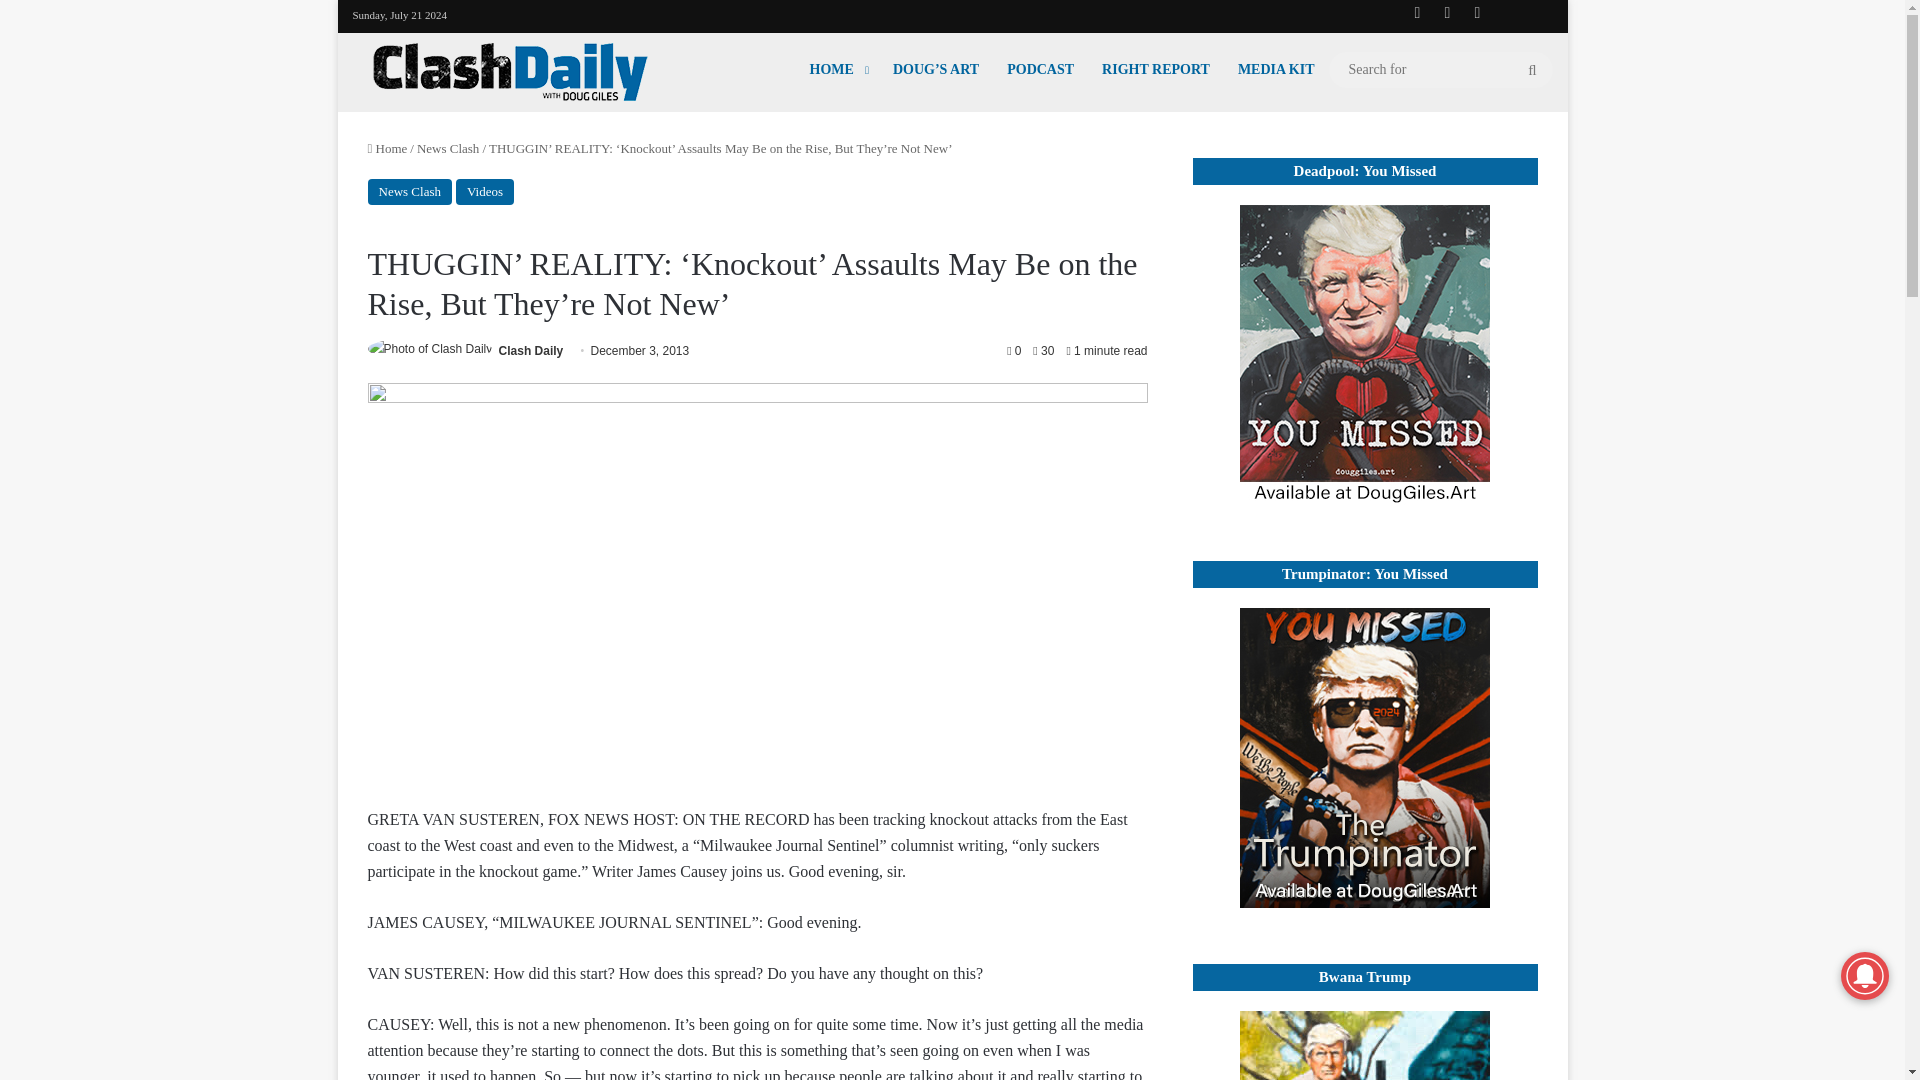 The width and height of the screenshot is (1920, 1080). What do you see at coordinates (1446, 12) in the screenshot?
I see `YouTube` at bounding box center [1446, 12].